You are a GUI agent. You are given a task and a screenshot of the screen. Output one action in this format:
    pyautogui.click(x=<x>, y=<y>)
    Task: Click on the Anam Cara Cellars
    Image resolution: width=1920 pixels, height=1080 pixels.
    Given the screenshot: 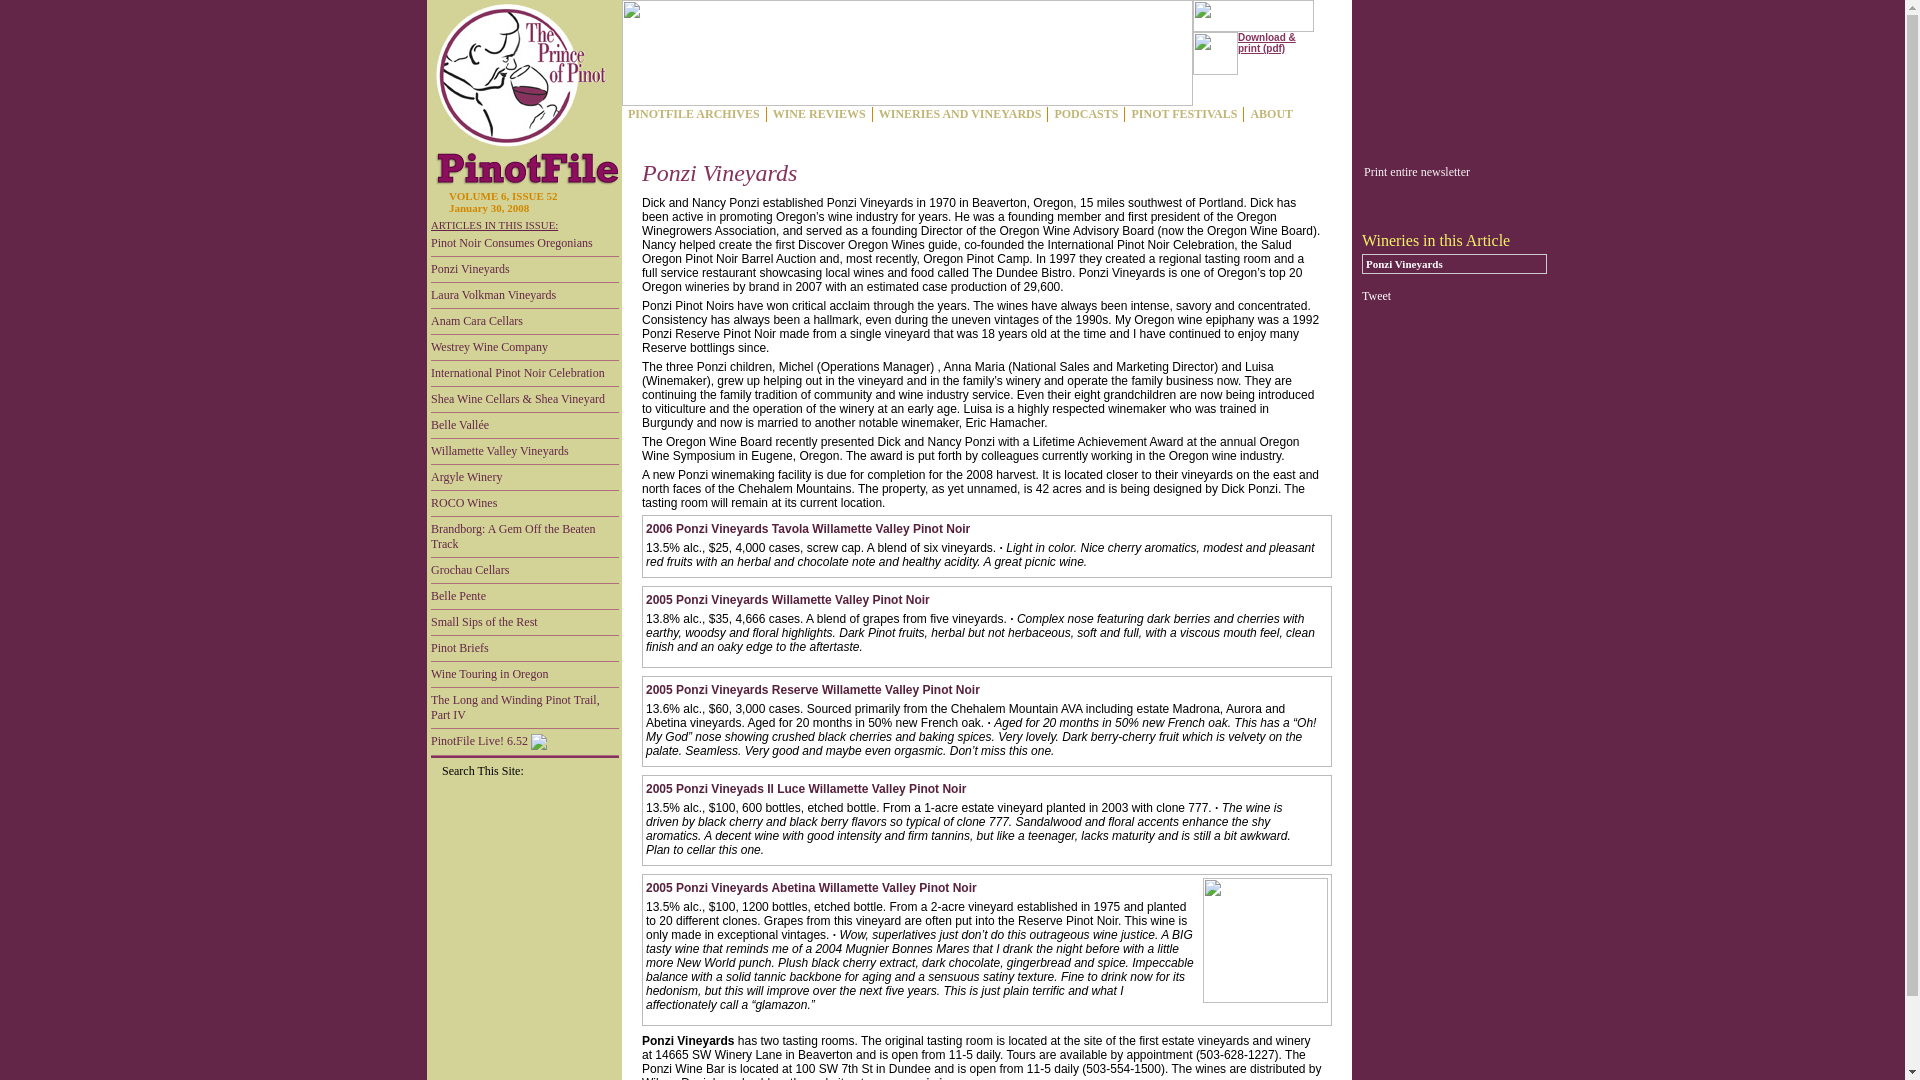 What is the action you would take?
    pyautogui.click(x=524, y=321)
    